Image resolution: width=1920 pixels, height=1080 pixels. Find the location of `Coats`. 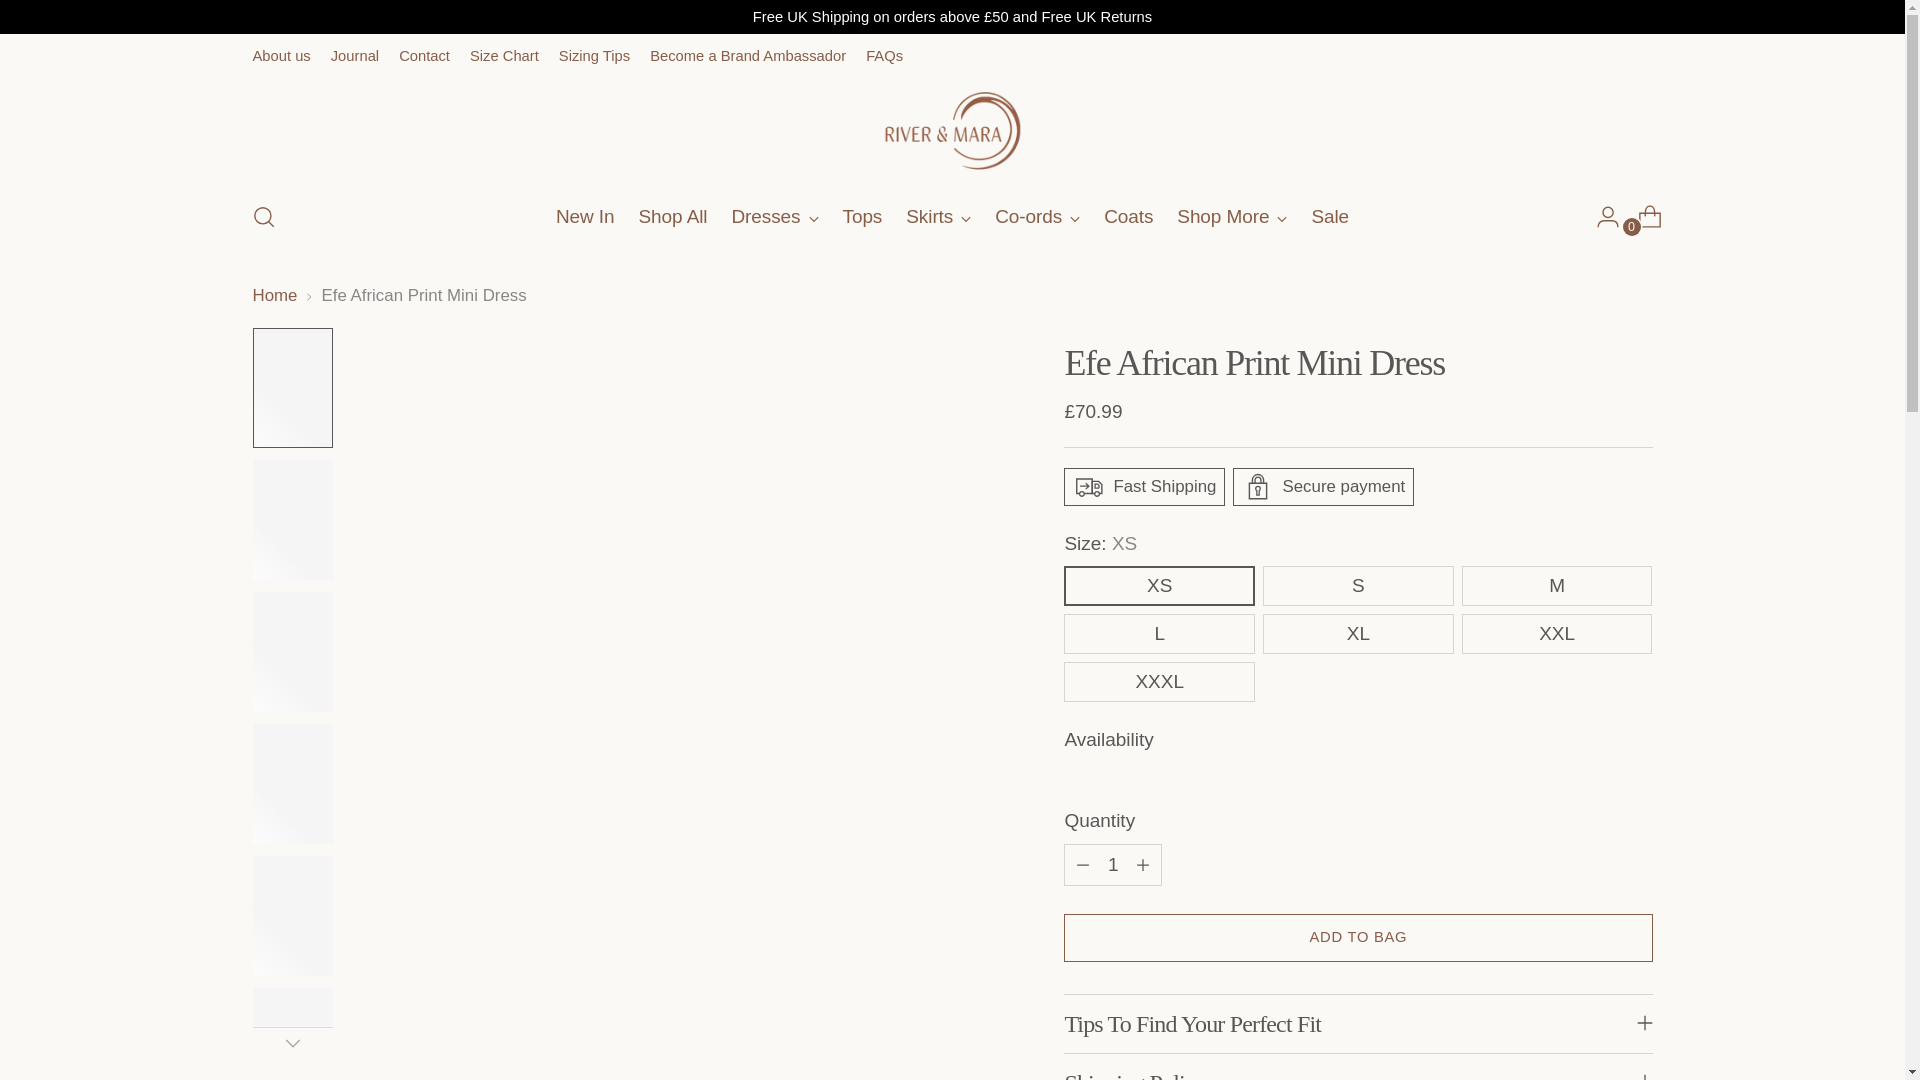

Coats is located at coordinates (1128, 216).